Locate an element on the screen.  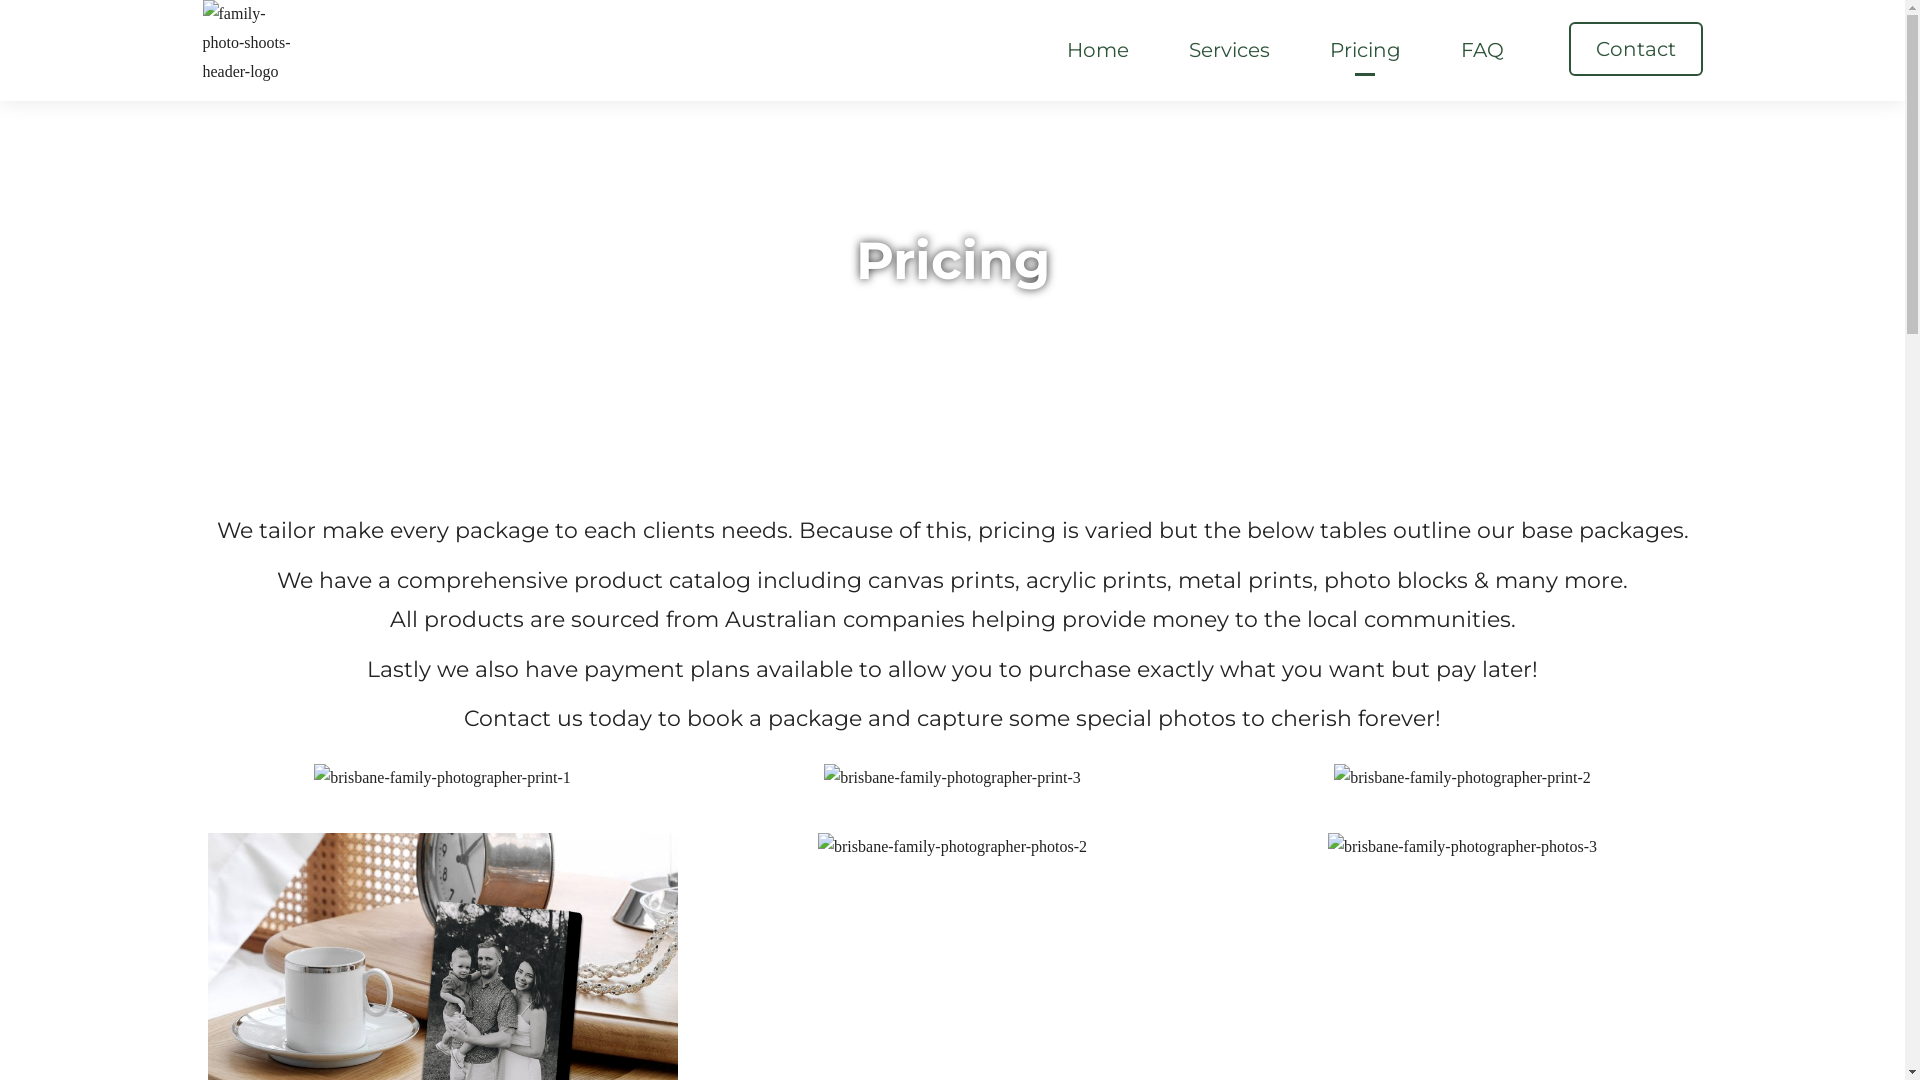
Pricing is located at coordinates (1364, 50).